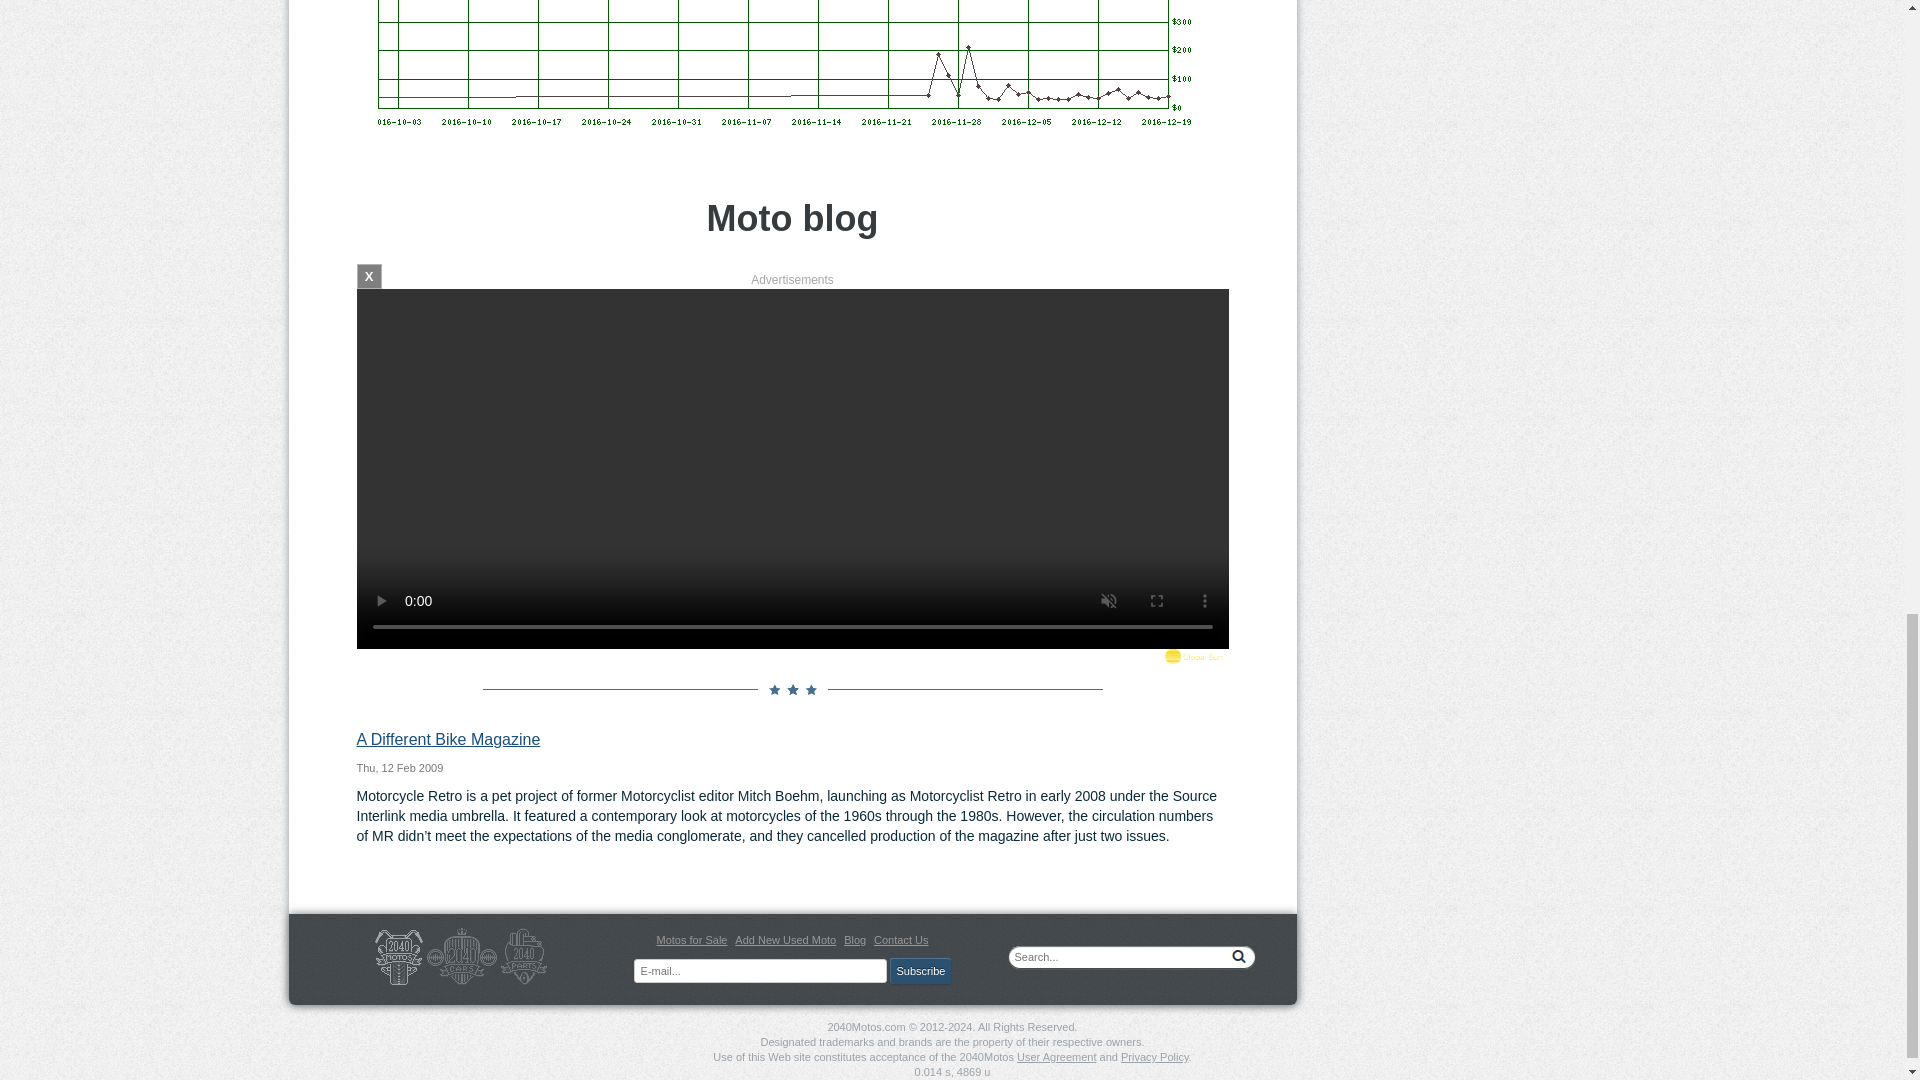 The height and width of the screenshot is (1080, 1920). Describe the element at coordinates (1056, 1056) in the screenshot. I see `User Agreement` at that location.